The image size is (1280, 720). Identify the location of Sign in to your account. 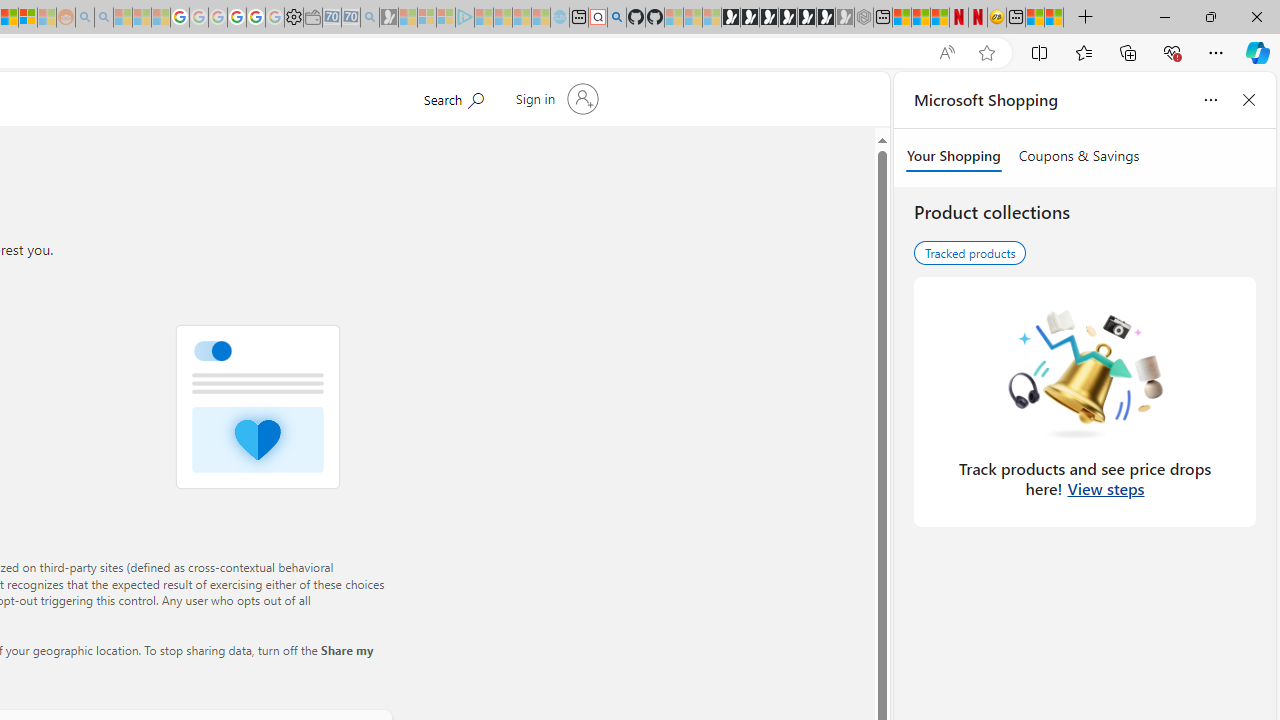
(554, 98).